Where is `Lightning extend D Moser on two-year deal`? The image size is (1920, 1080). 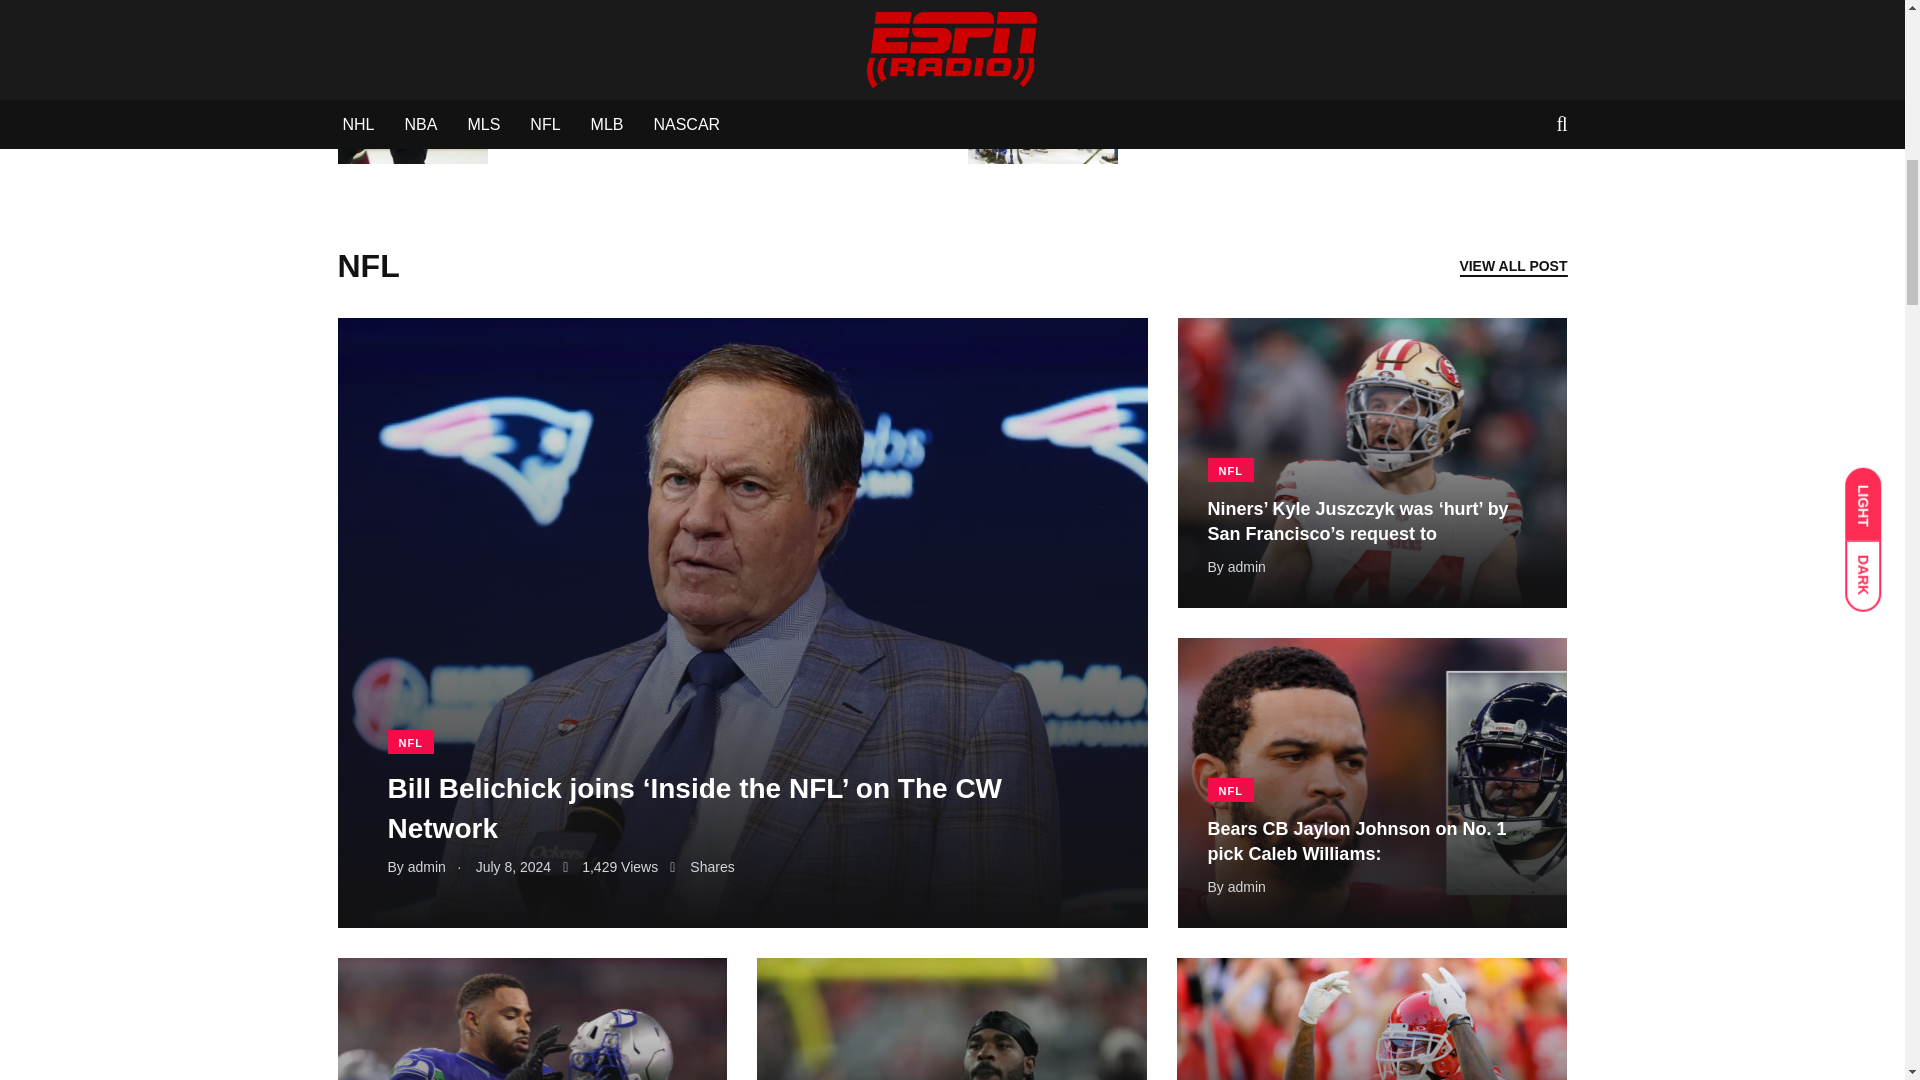
Lightning extend D Moser on two-year deal is located at coordinates (722, 66).